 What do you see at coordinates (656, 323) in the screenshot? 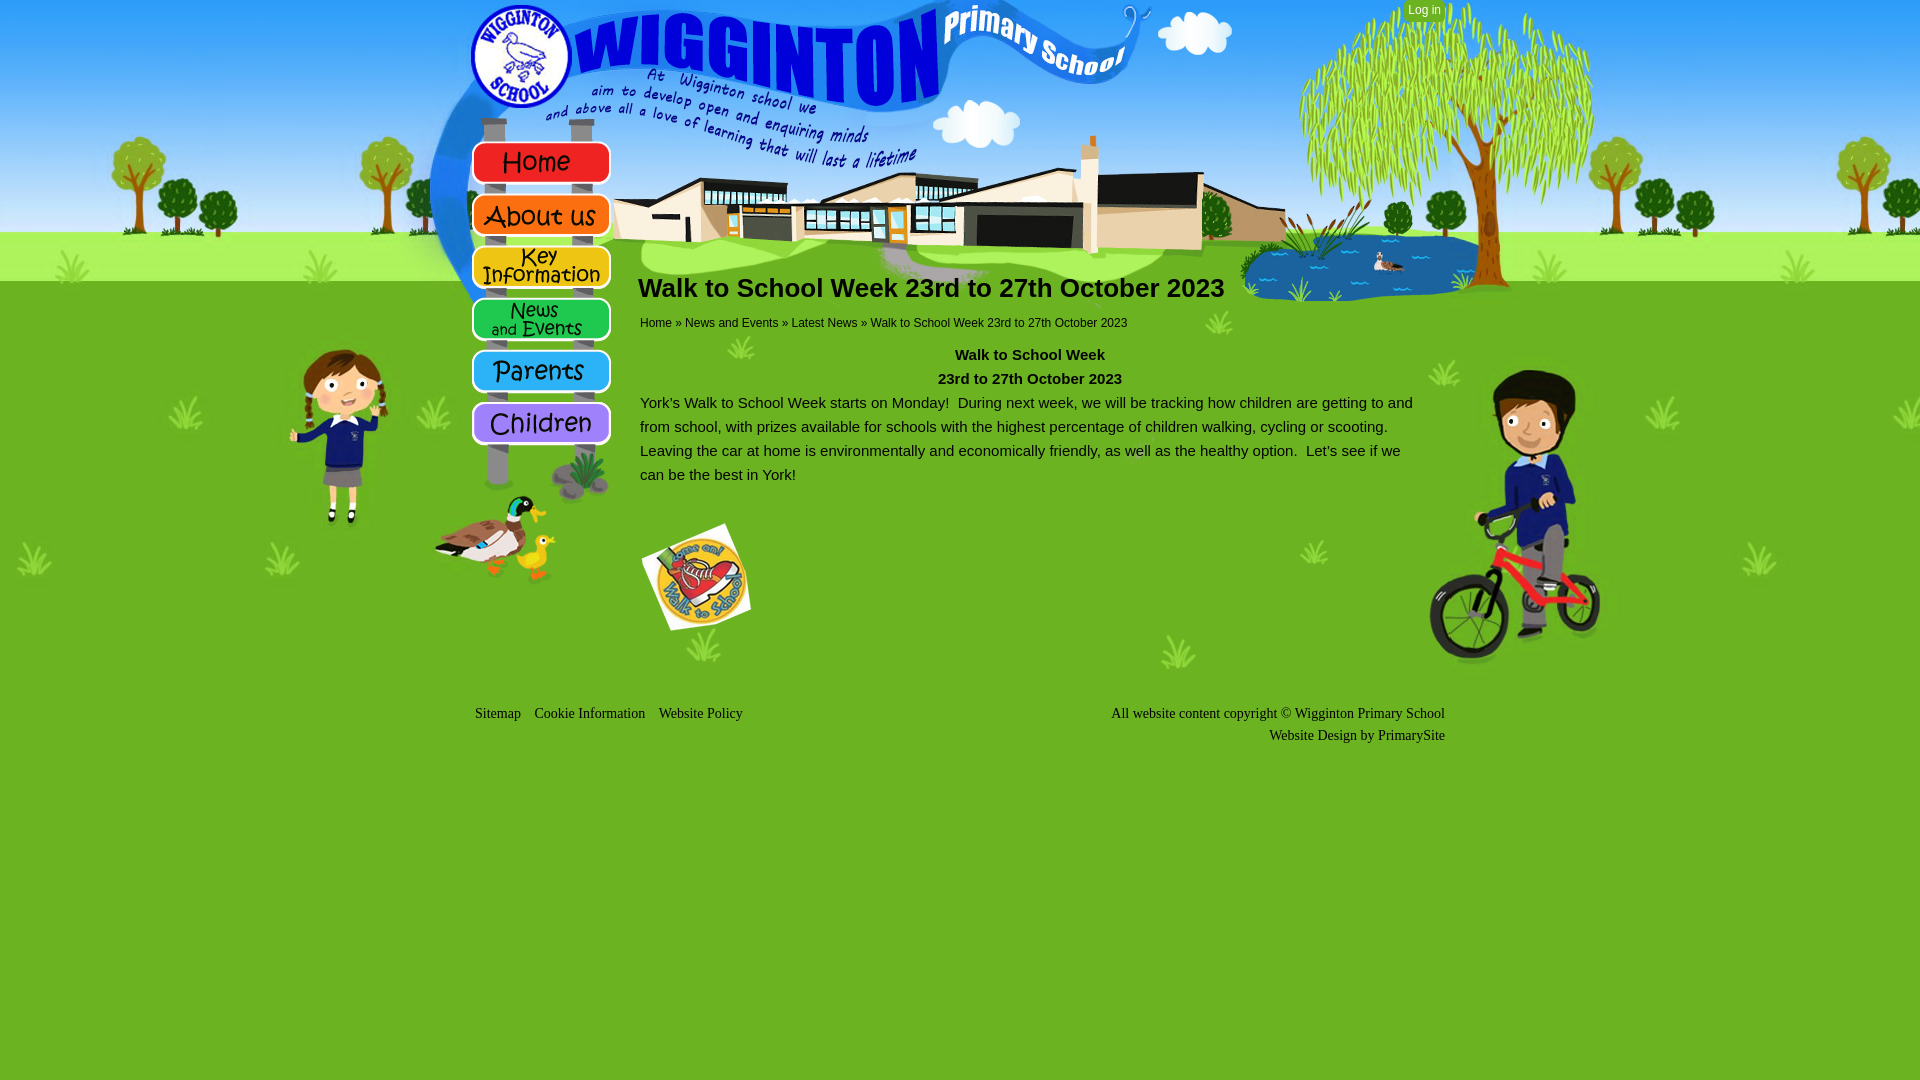
I see `Home` at bounding box center [656, 323].